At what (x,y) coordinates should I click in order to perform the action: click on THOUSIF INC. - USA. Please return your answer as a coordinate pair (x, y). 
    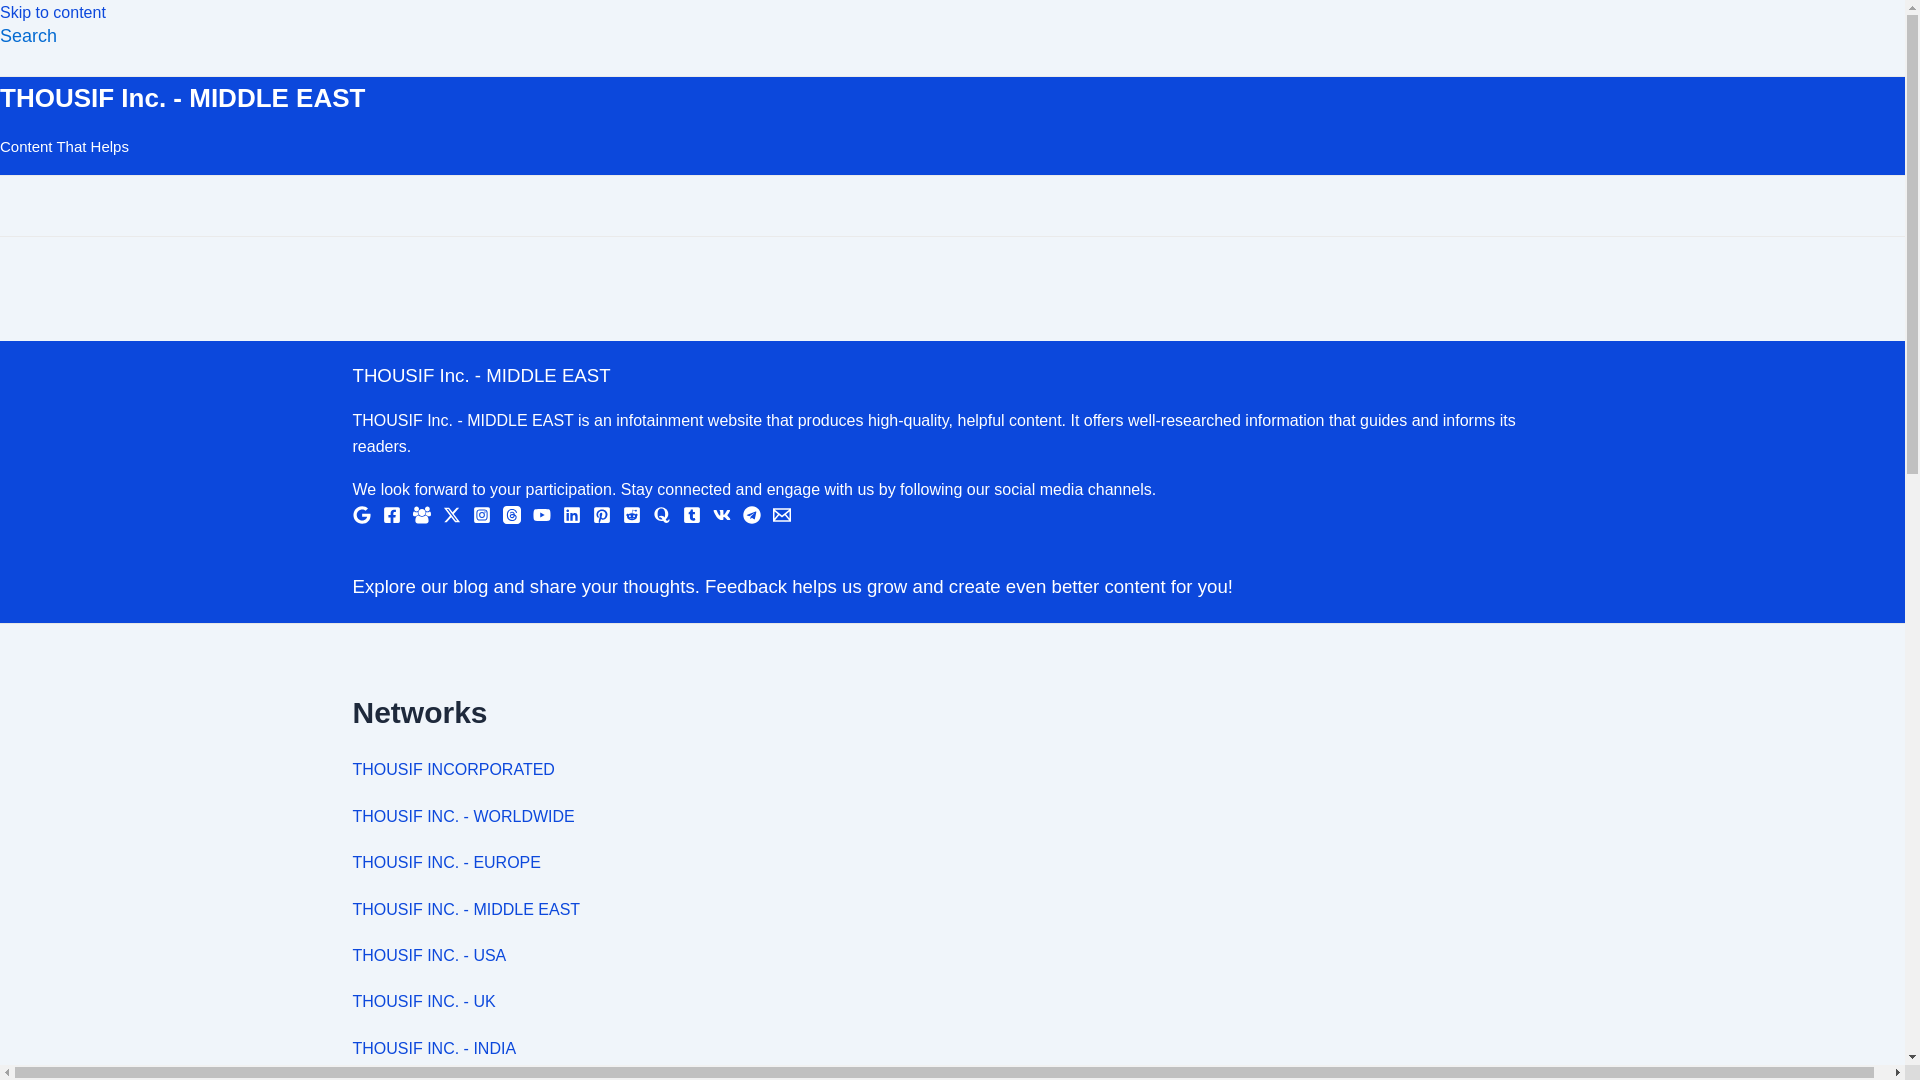
    Looking at the image, I should click on (428, 956).